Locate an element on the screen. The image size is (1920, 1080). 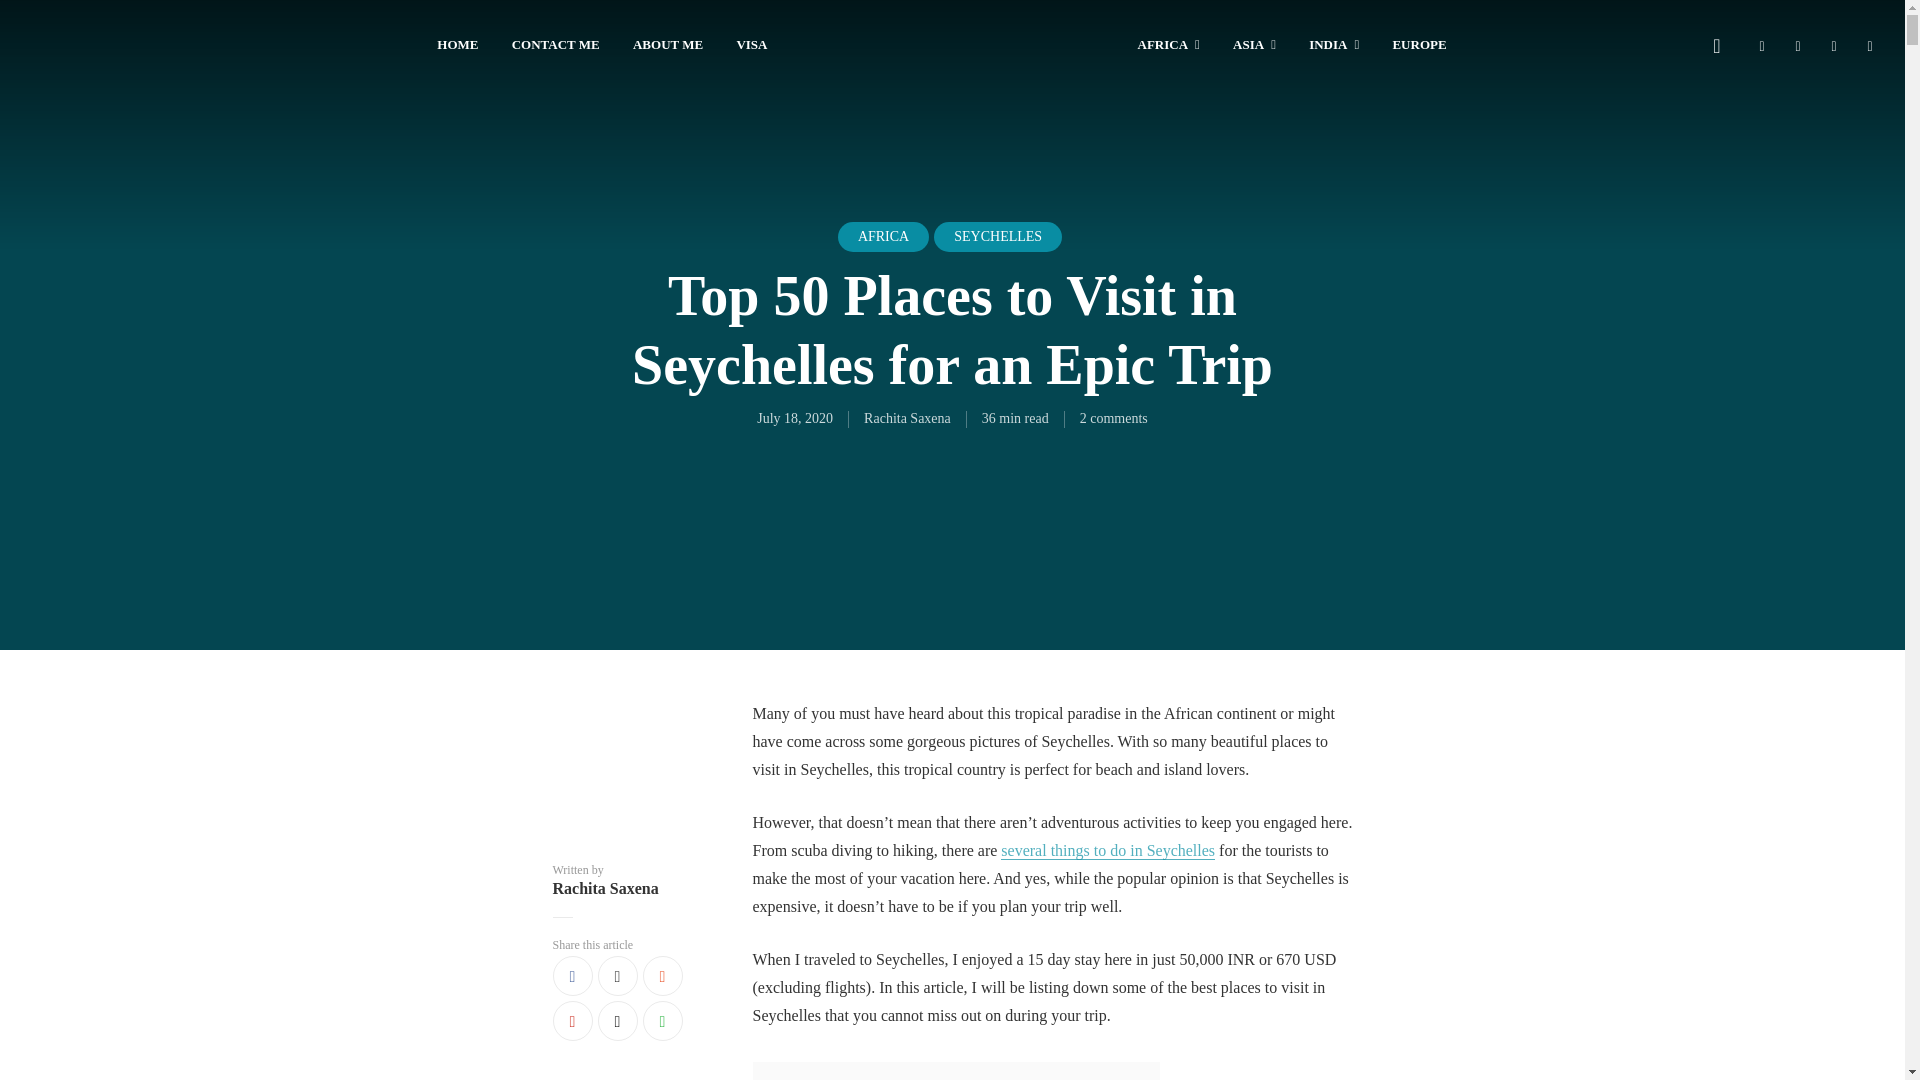
HOME is located at coordinates (458, 46).